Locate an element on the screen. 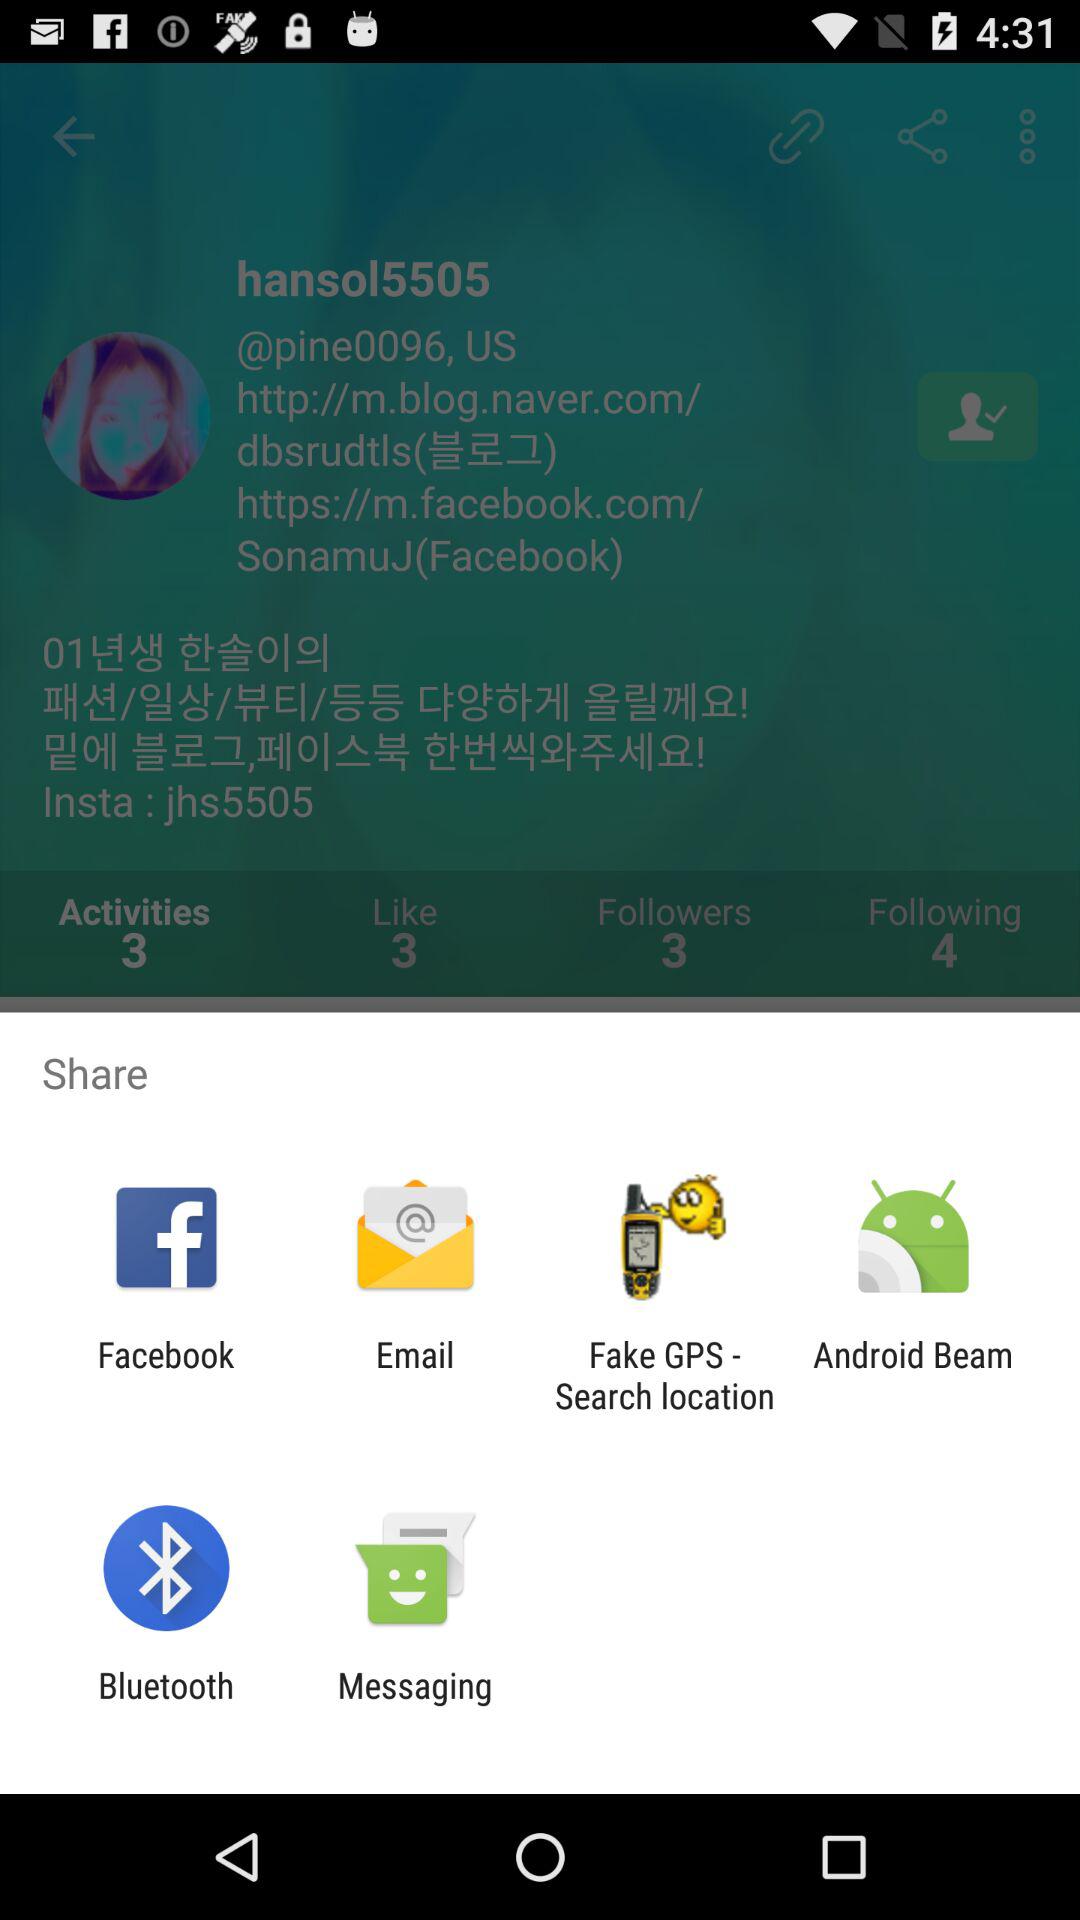  flip until the facebook item is located at coordinates (166, 1375).